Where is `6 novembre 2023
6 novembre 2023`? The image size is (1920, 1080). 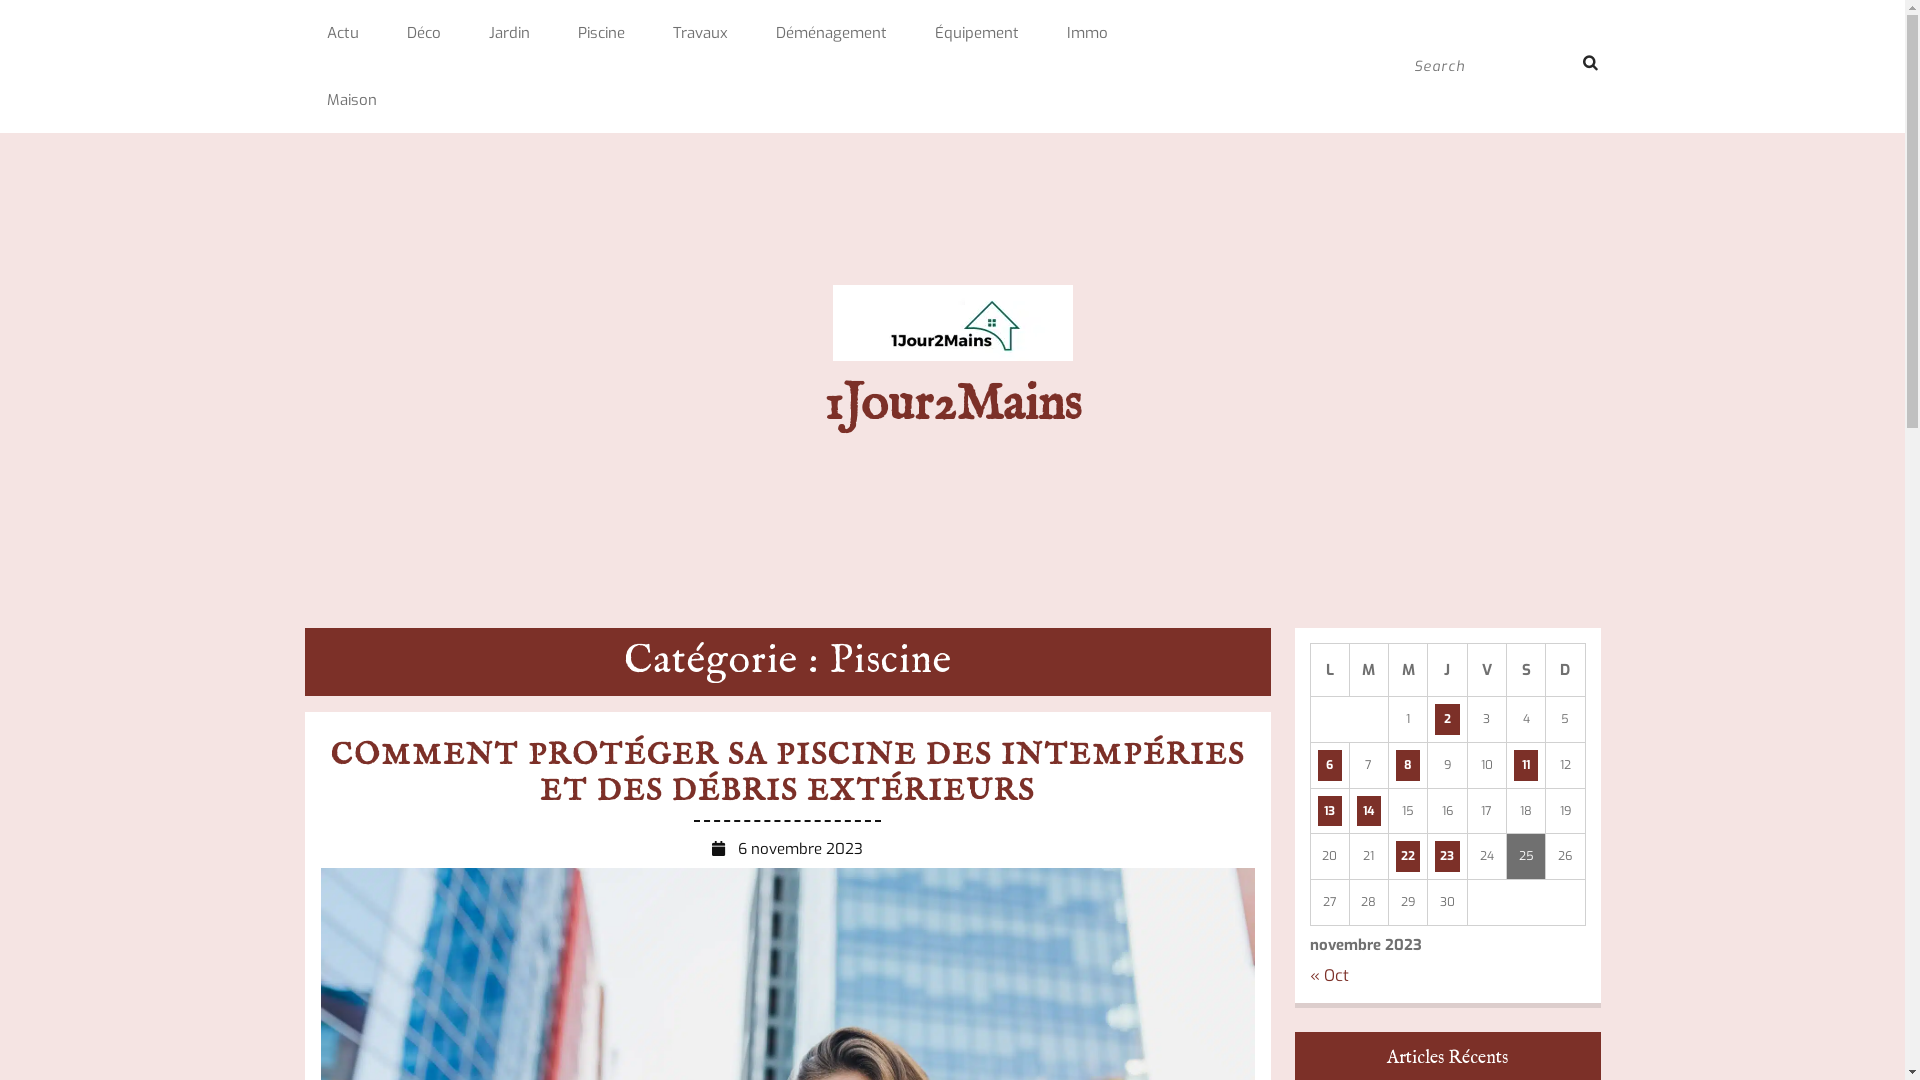
6 novembre 2023
6 novembre 2023 is located at coordinates (800, 849).